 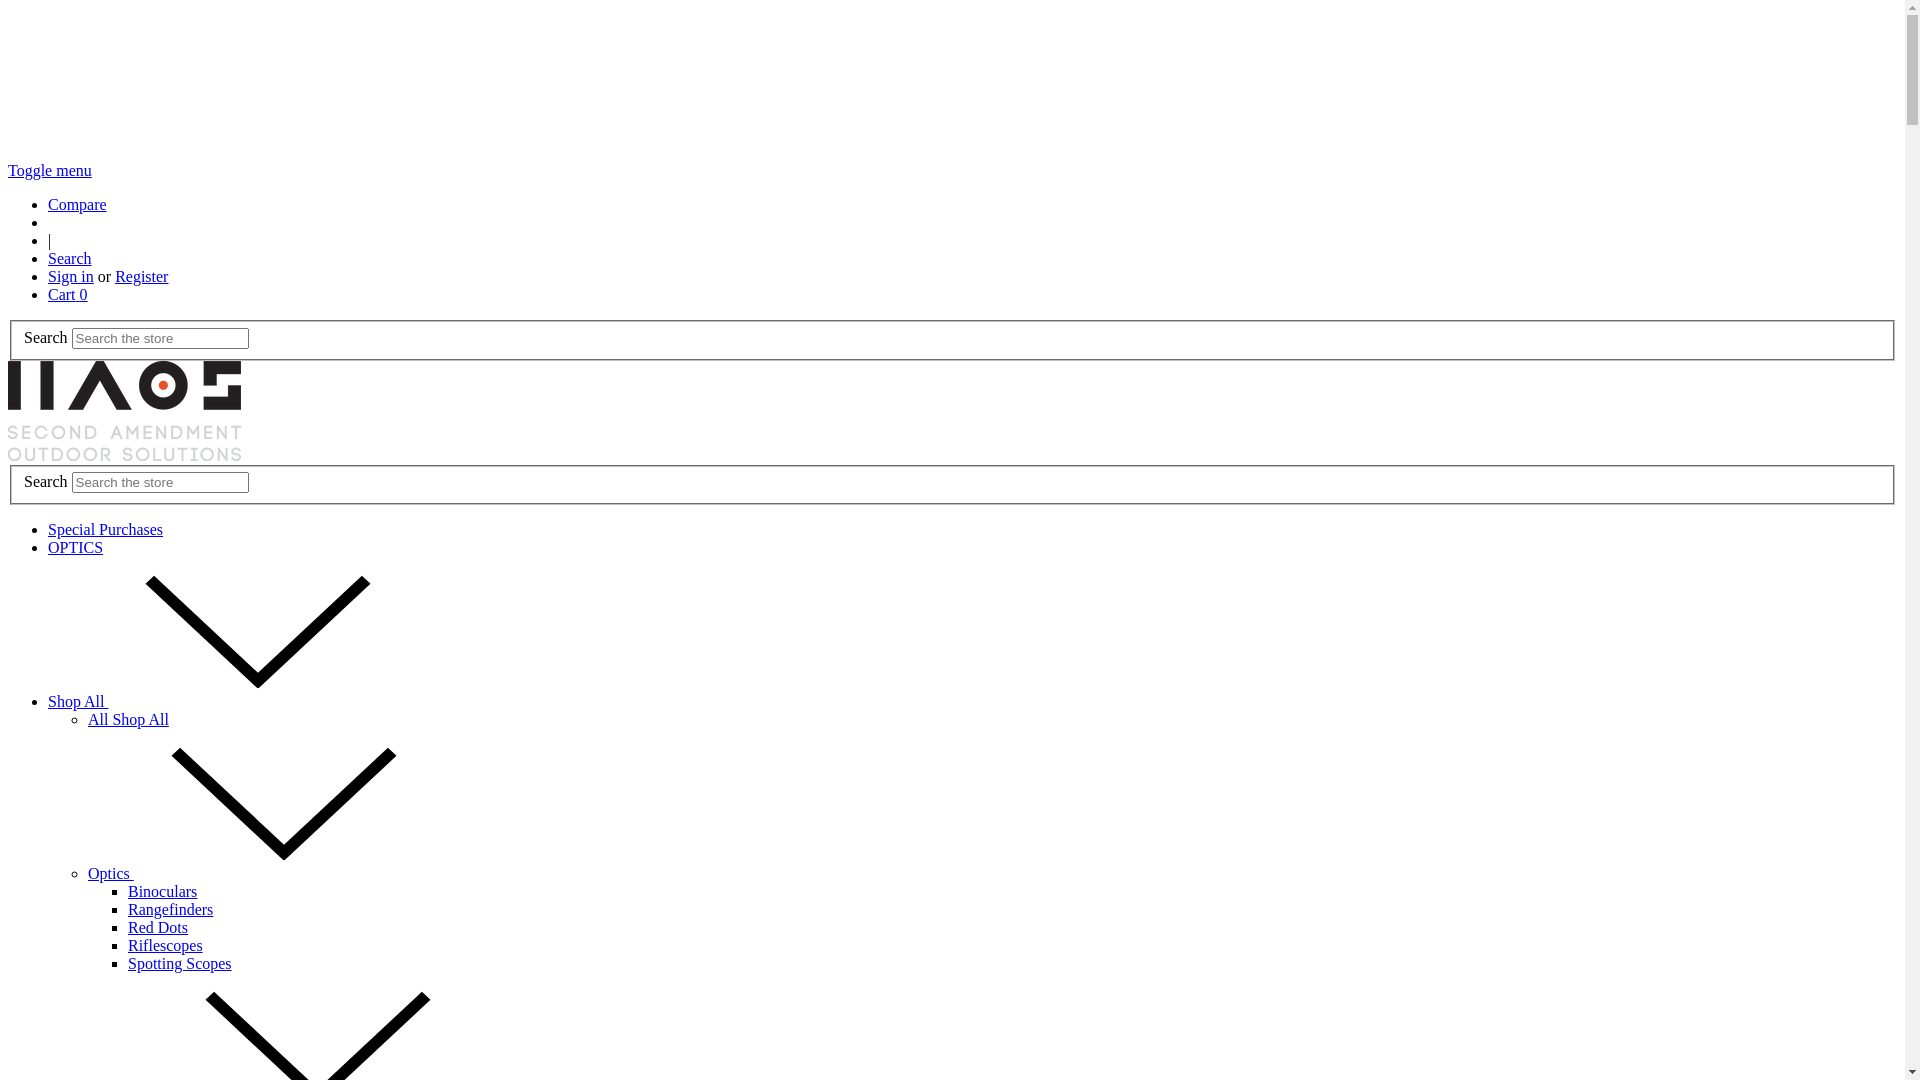 What do you see at coordinates (106, 530) in the screenshot?
I see `Special Purchases` at bounding box center [106, 530].